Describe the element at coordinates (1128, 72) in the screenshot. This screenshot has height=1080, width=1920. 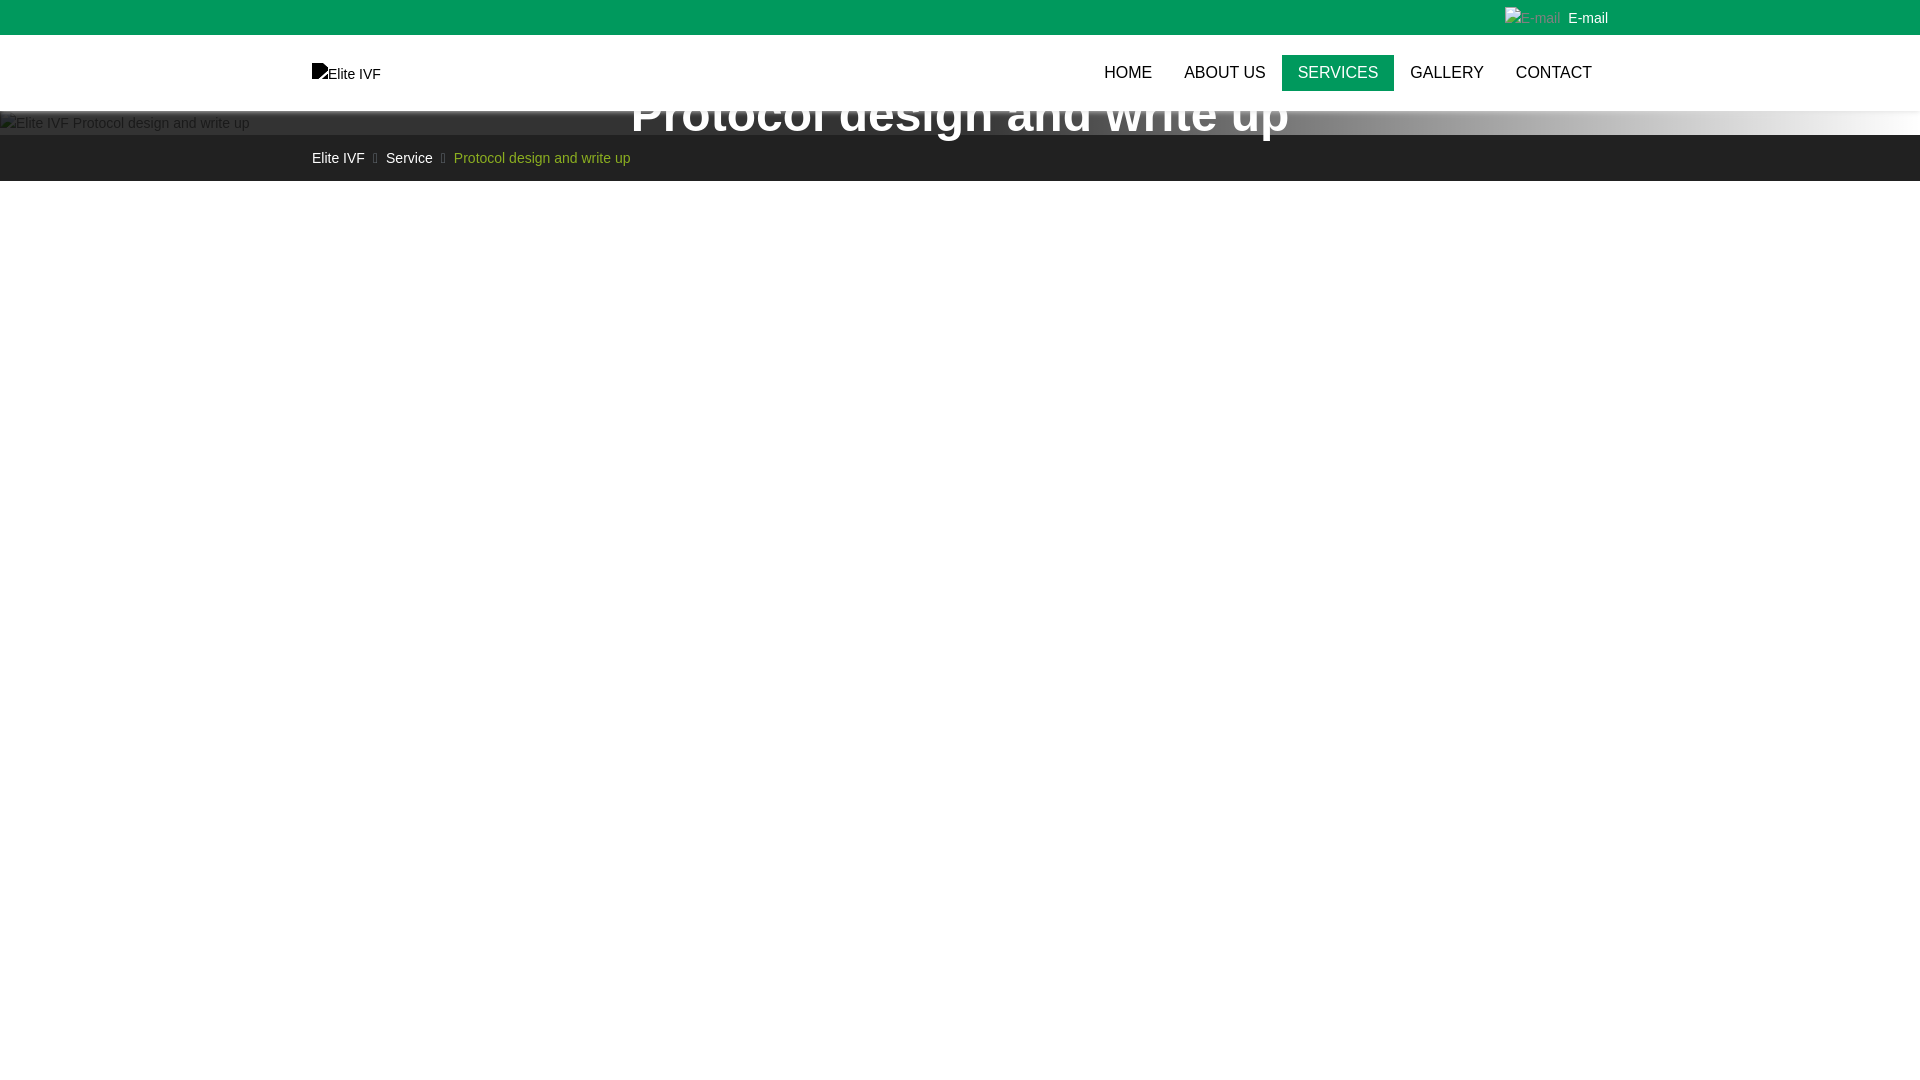
I see `HOME` at that location.